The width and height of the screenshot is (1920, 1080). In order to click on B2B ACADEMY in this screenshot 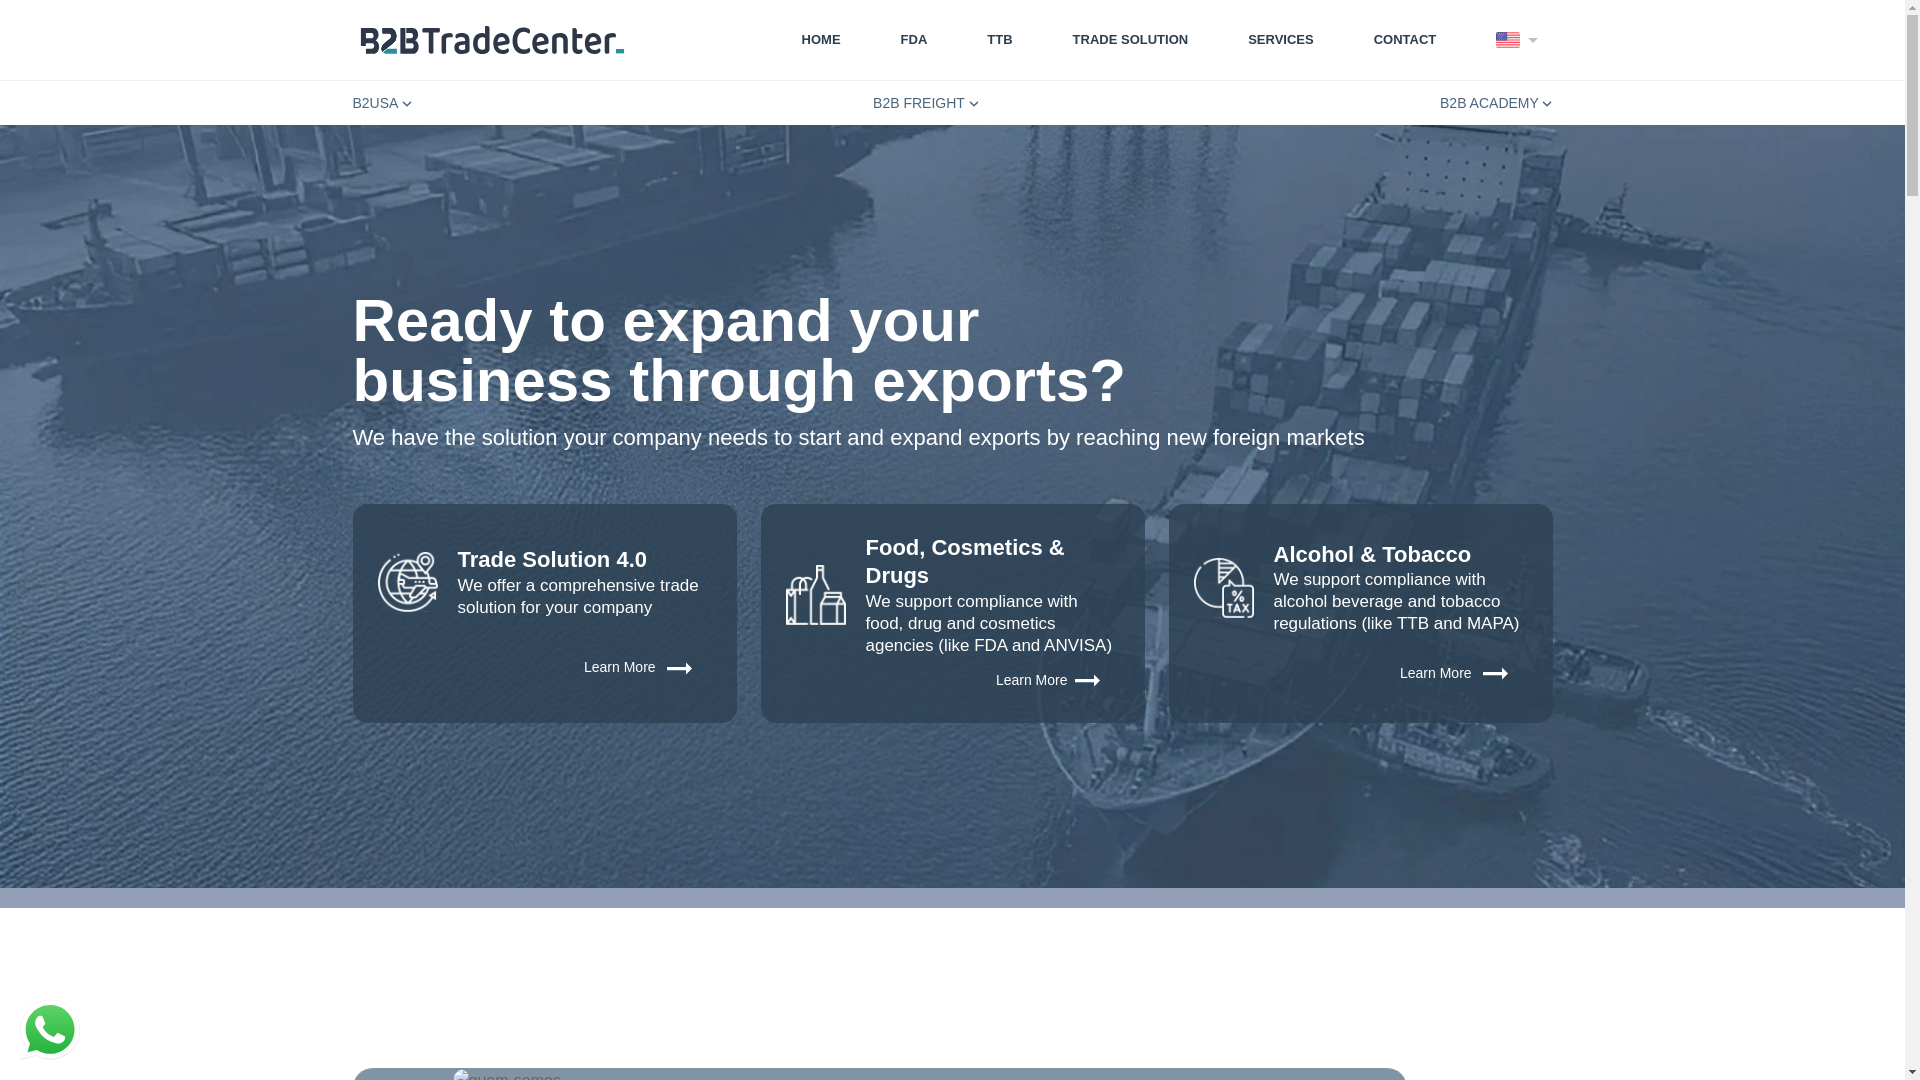, I will do `click(1496, 103)`.